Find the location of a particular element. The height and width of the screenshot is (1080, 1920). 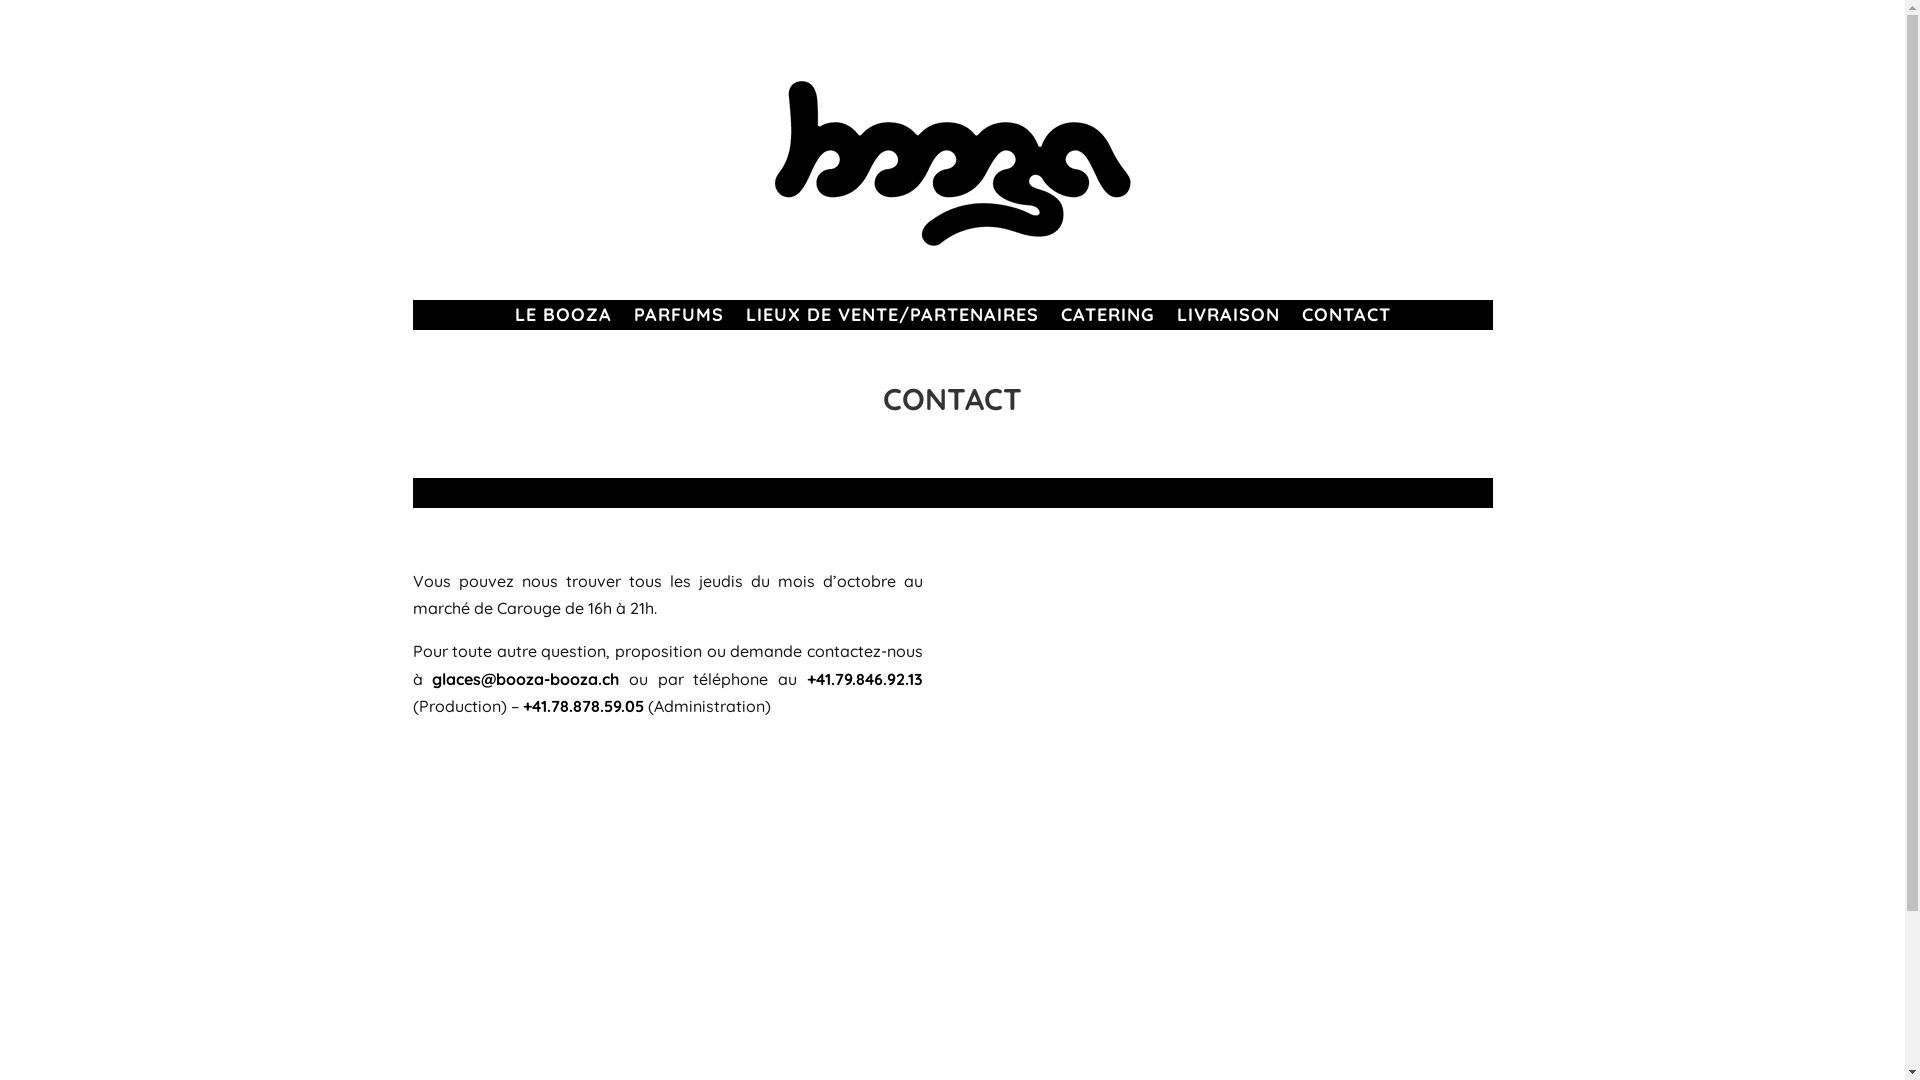

LIVRAISON is located at coordinates (1228, 319).